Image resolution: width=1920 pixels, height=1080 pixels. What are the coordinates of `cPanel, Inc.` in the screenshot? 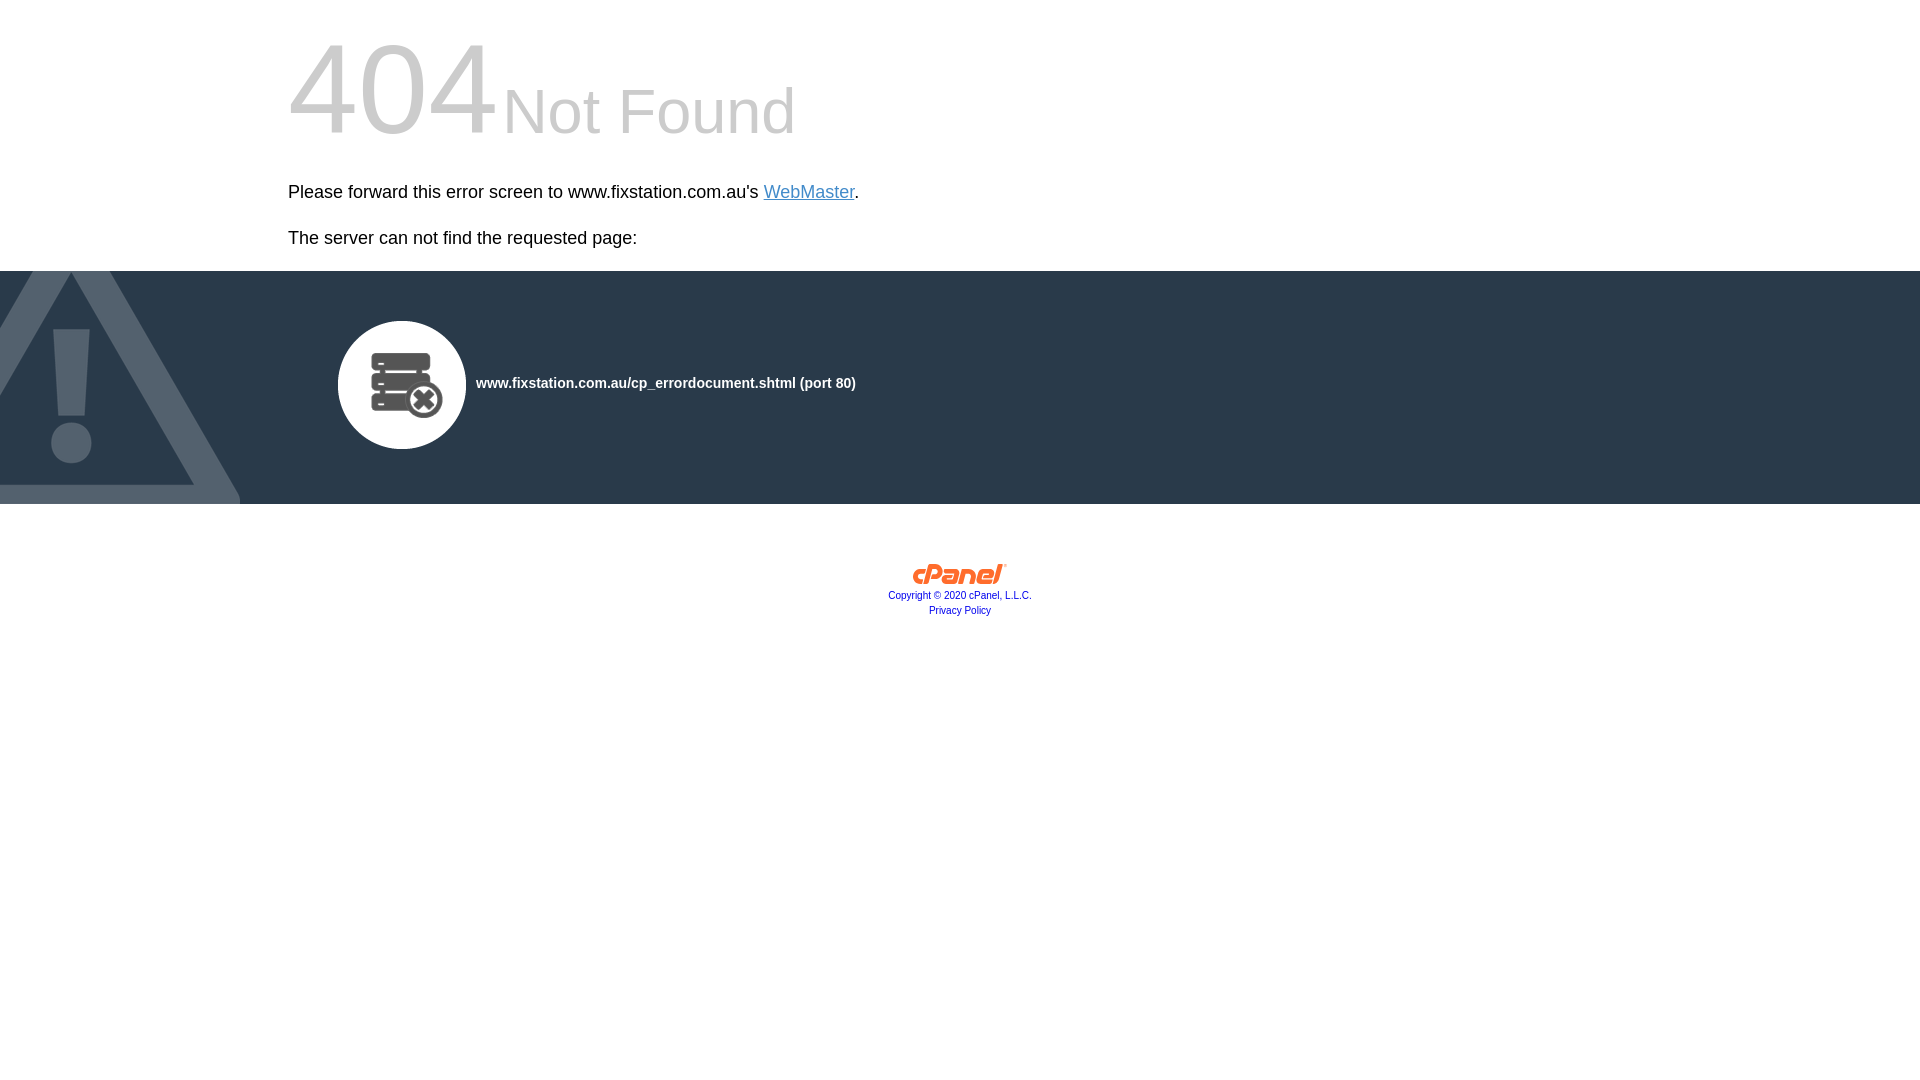 It's located at (960, 579).